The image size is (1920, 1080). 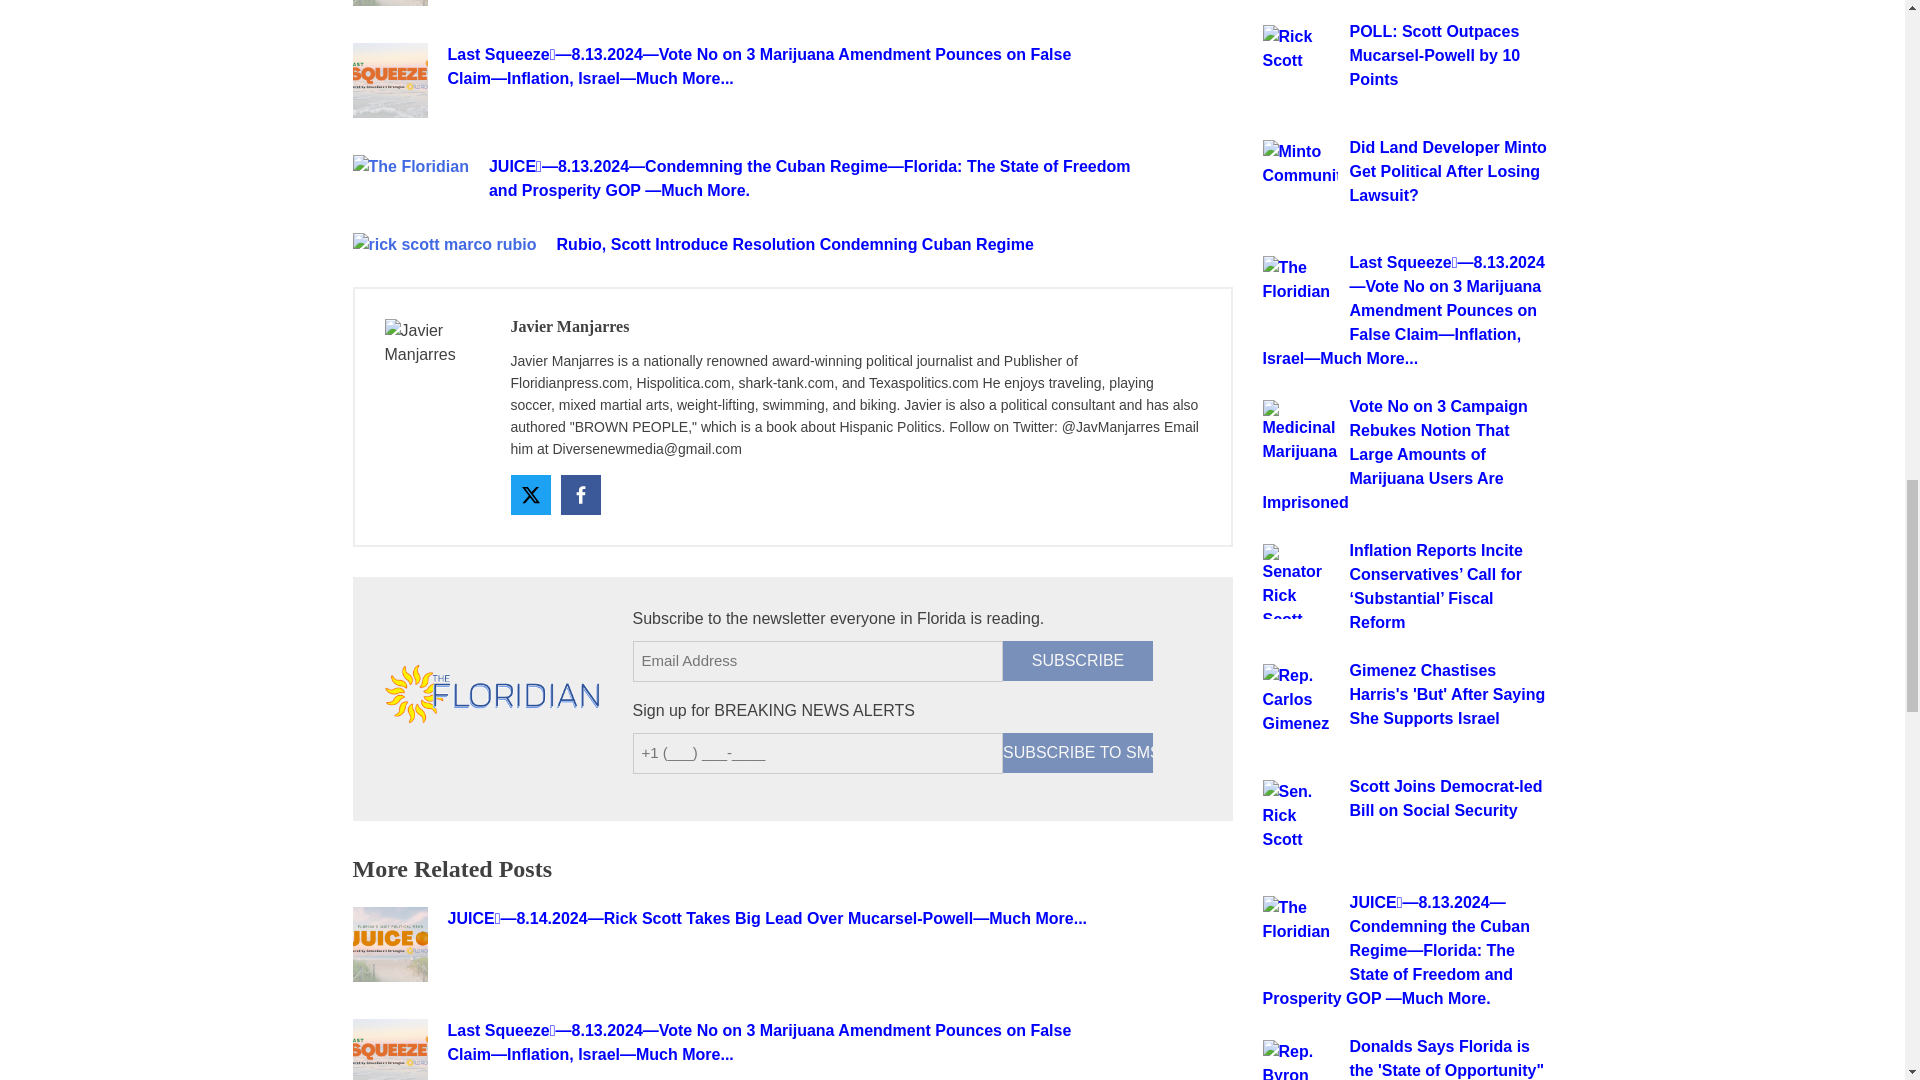 I want to click on SUBSCRIBE, so click(x=1078, y=661).